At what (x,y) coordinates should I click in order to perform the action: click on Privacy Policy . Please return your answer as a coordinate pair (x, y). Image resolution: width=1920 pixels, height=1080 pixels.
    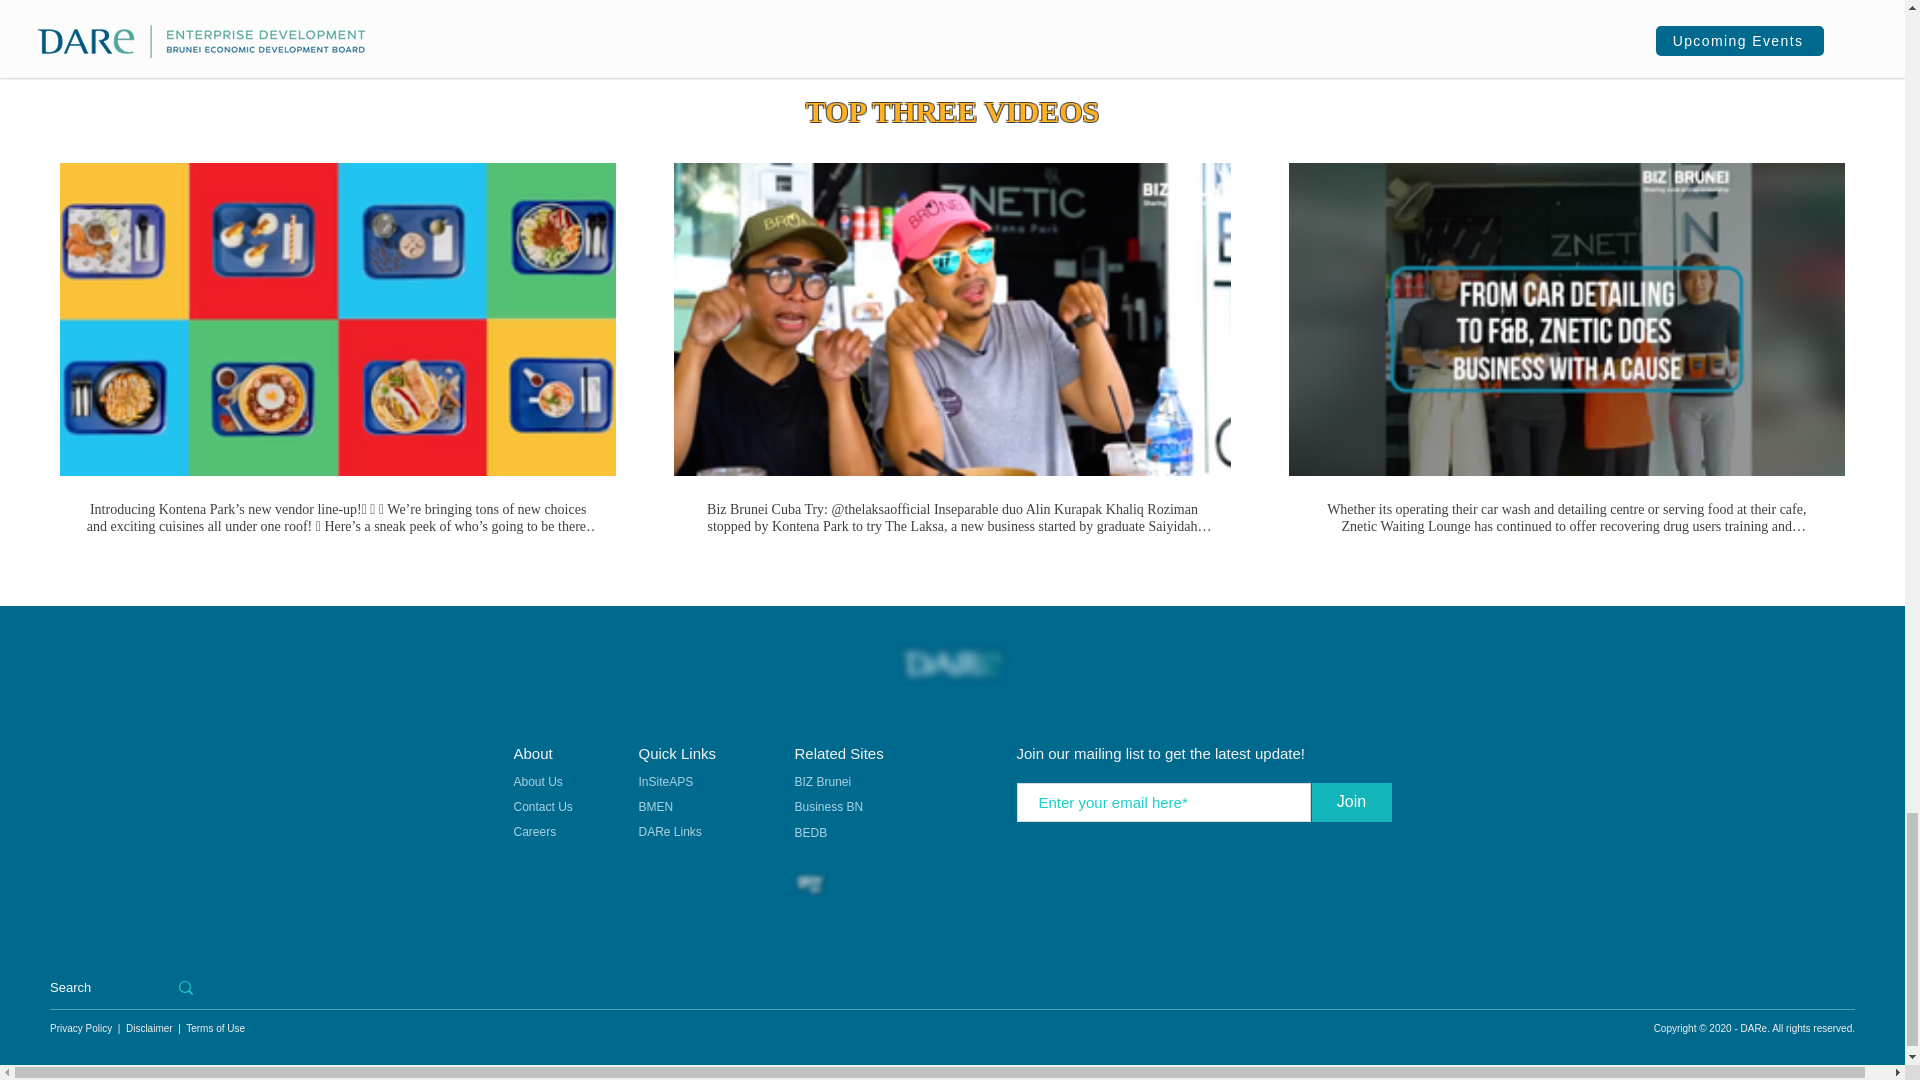
    Looking at the image, I should click on (82, 1028).